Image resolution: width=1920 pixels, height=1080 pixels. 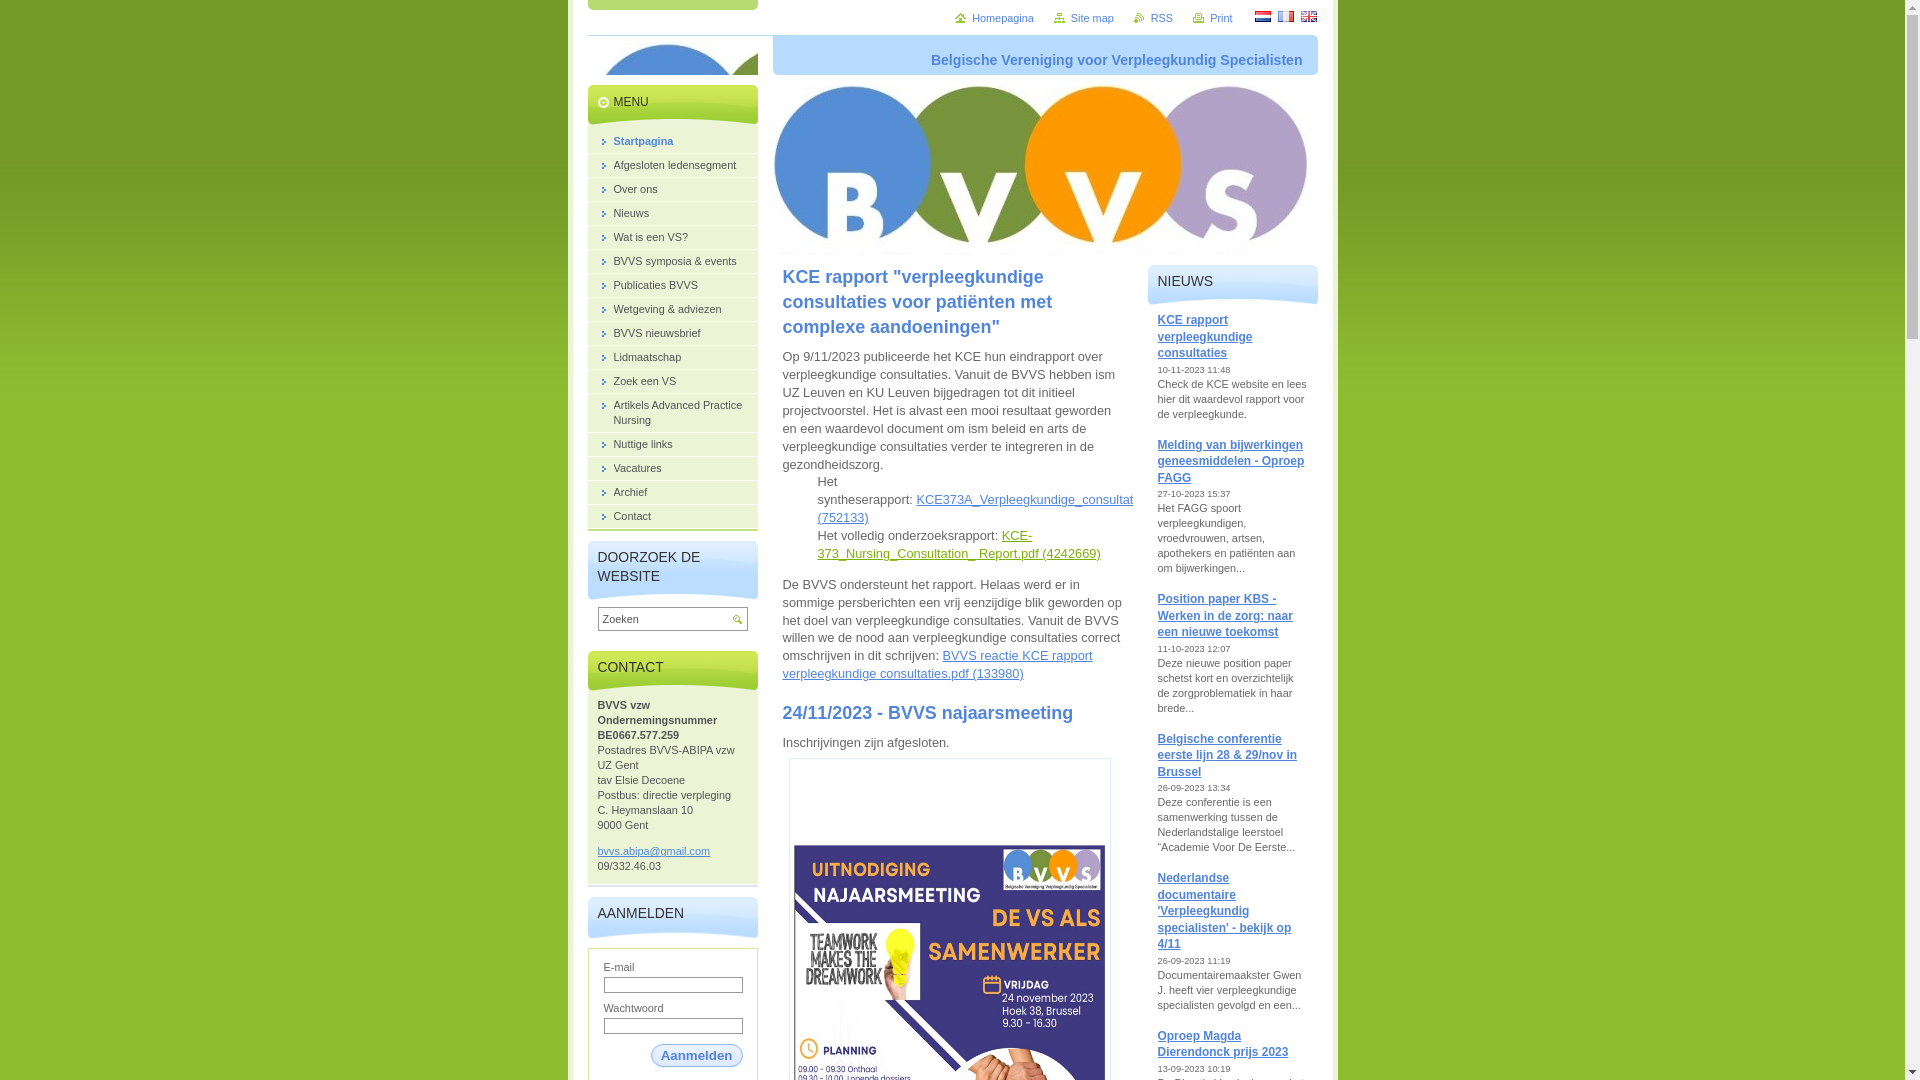 What do you see at coordinates (673, 142) in the screenshot?
I see `Startpagina` at bounding box center [673, 142].